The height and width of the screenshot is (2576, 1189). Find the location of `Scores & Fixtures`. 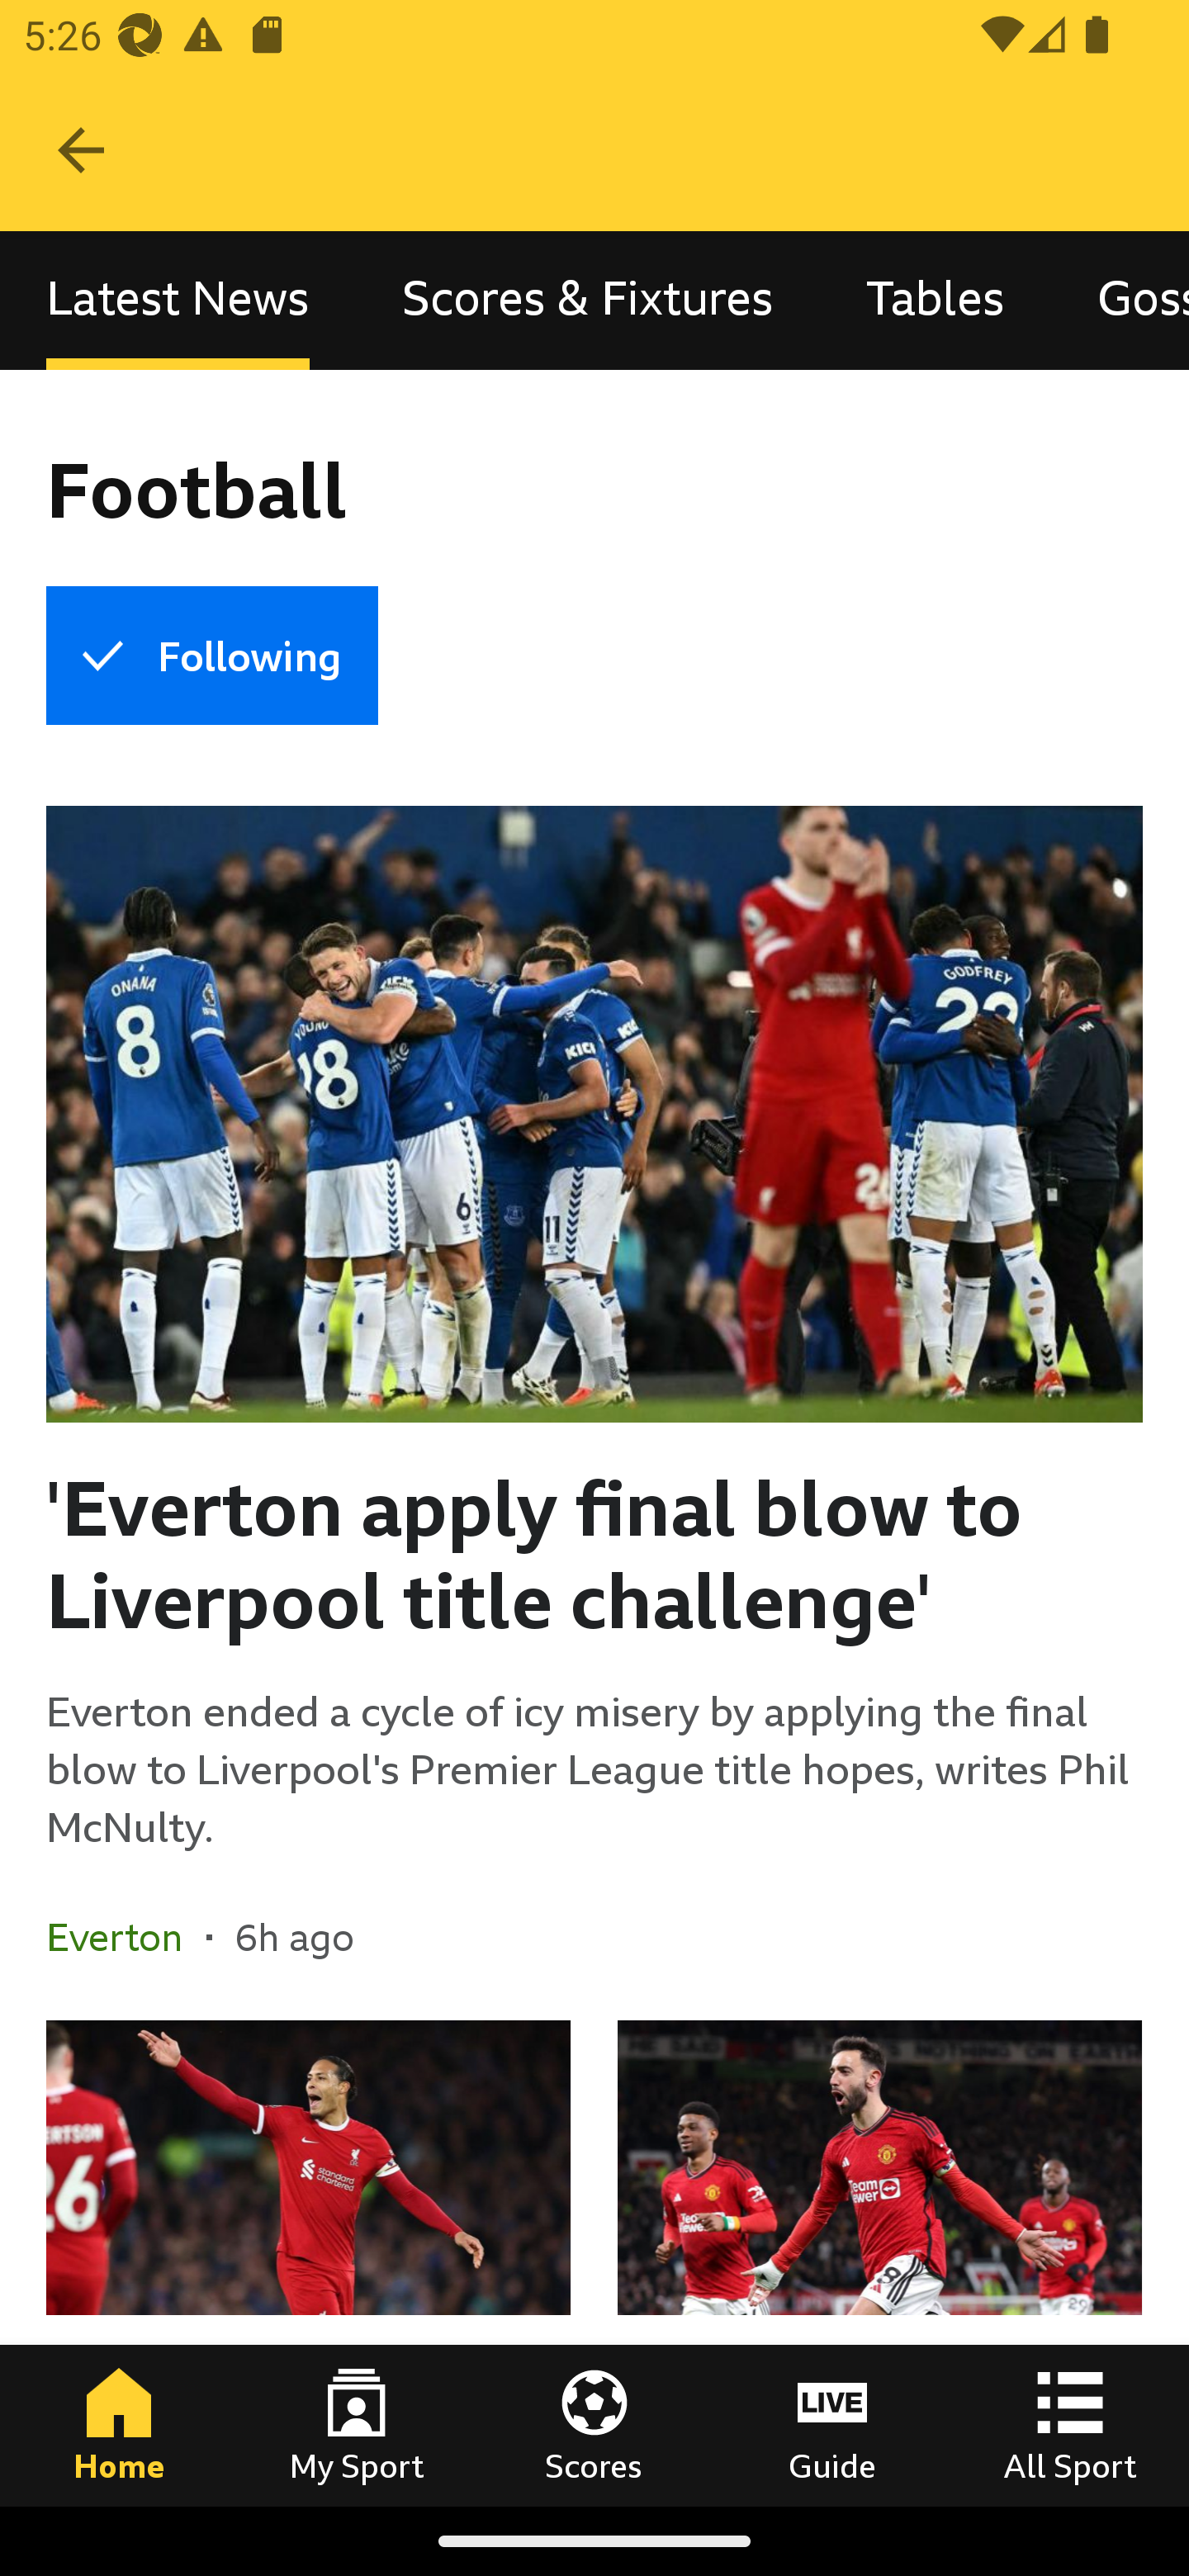

Scores & Fixtures is located at coordinates (588, 301).